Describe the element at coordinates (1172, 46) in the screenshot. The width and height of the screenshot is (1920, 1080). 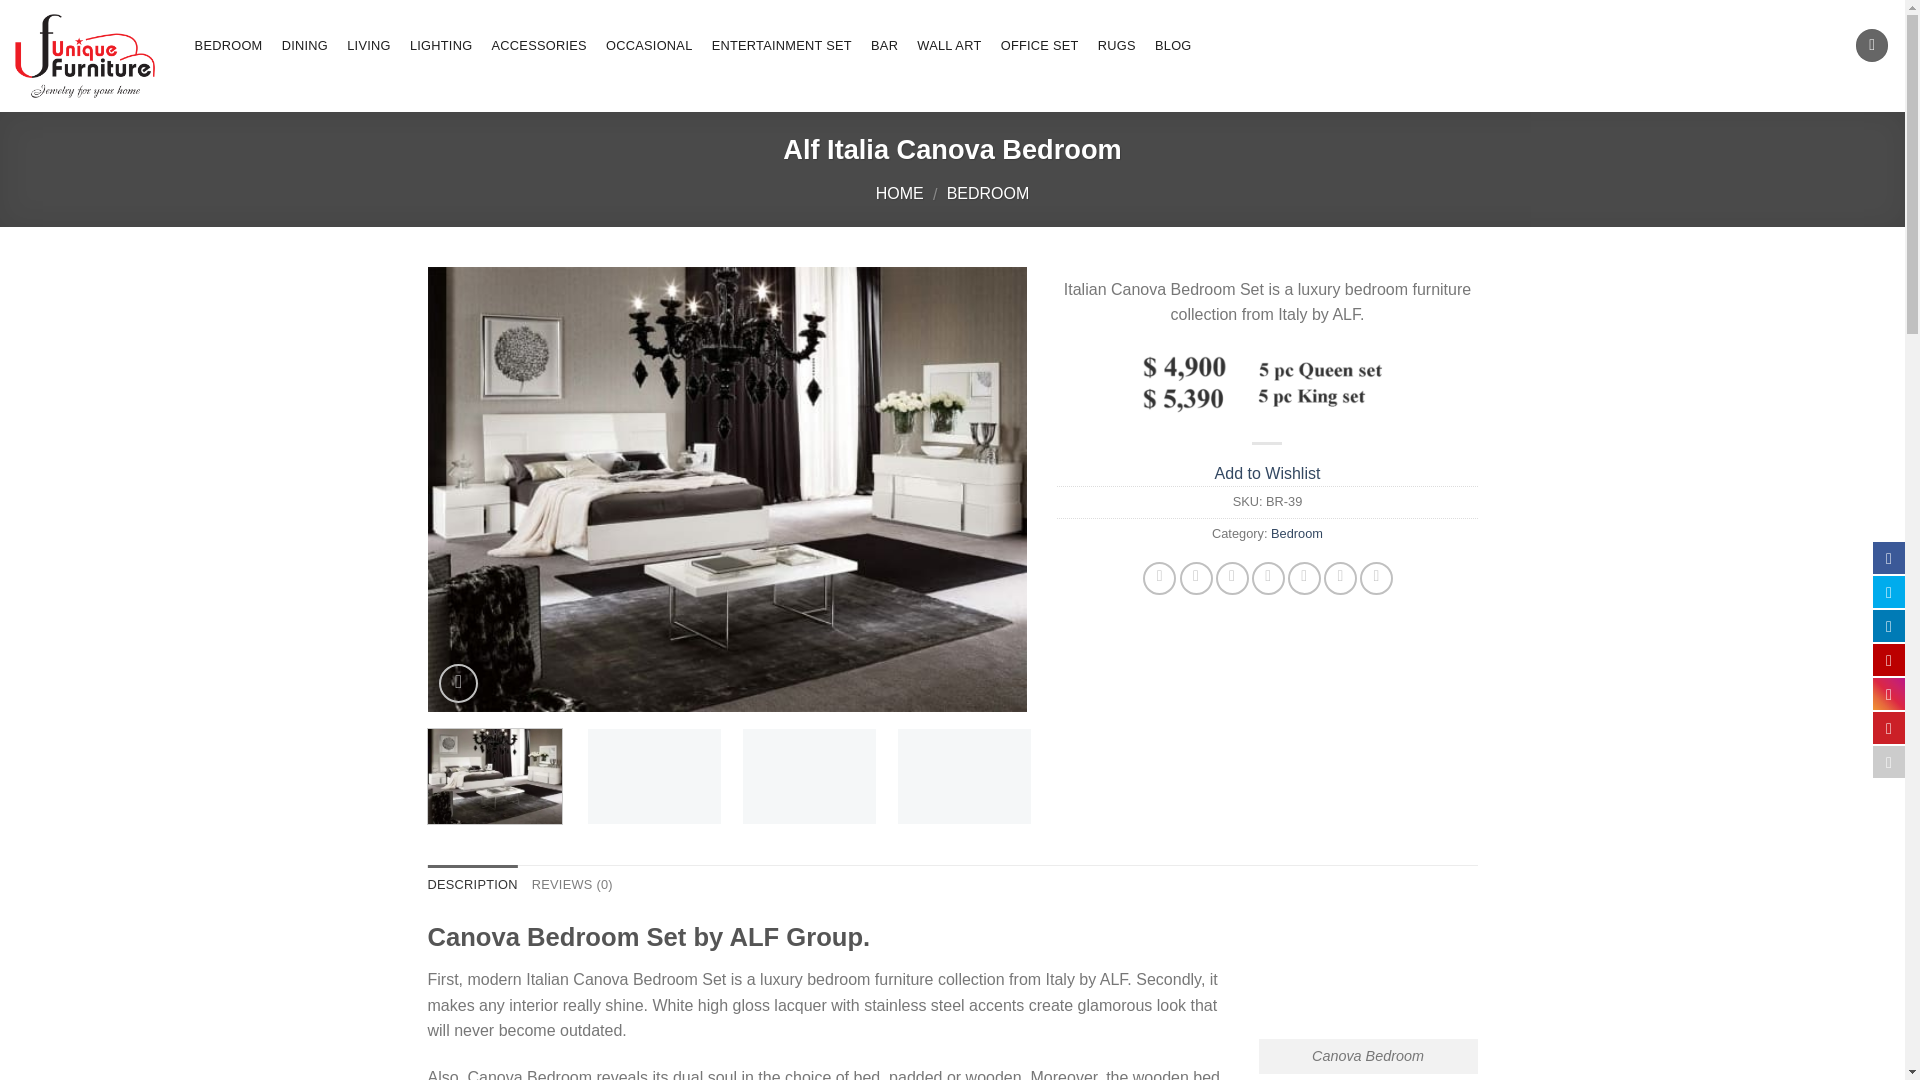
I see `BLOG` at that location.